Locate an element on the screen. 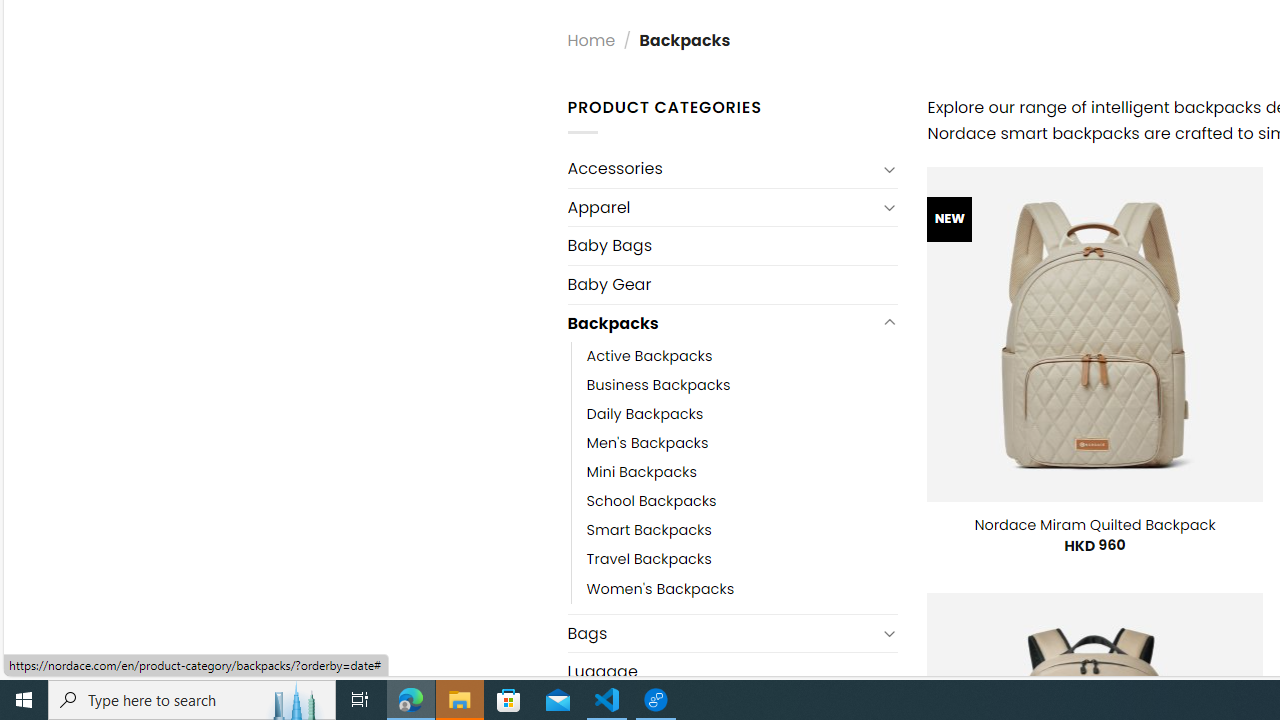 The height and width of the screenshot is (720, 1280). School Backpacks is located at coordinates (742, 501).